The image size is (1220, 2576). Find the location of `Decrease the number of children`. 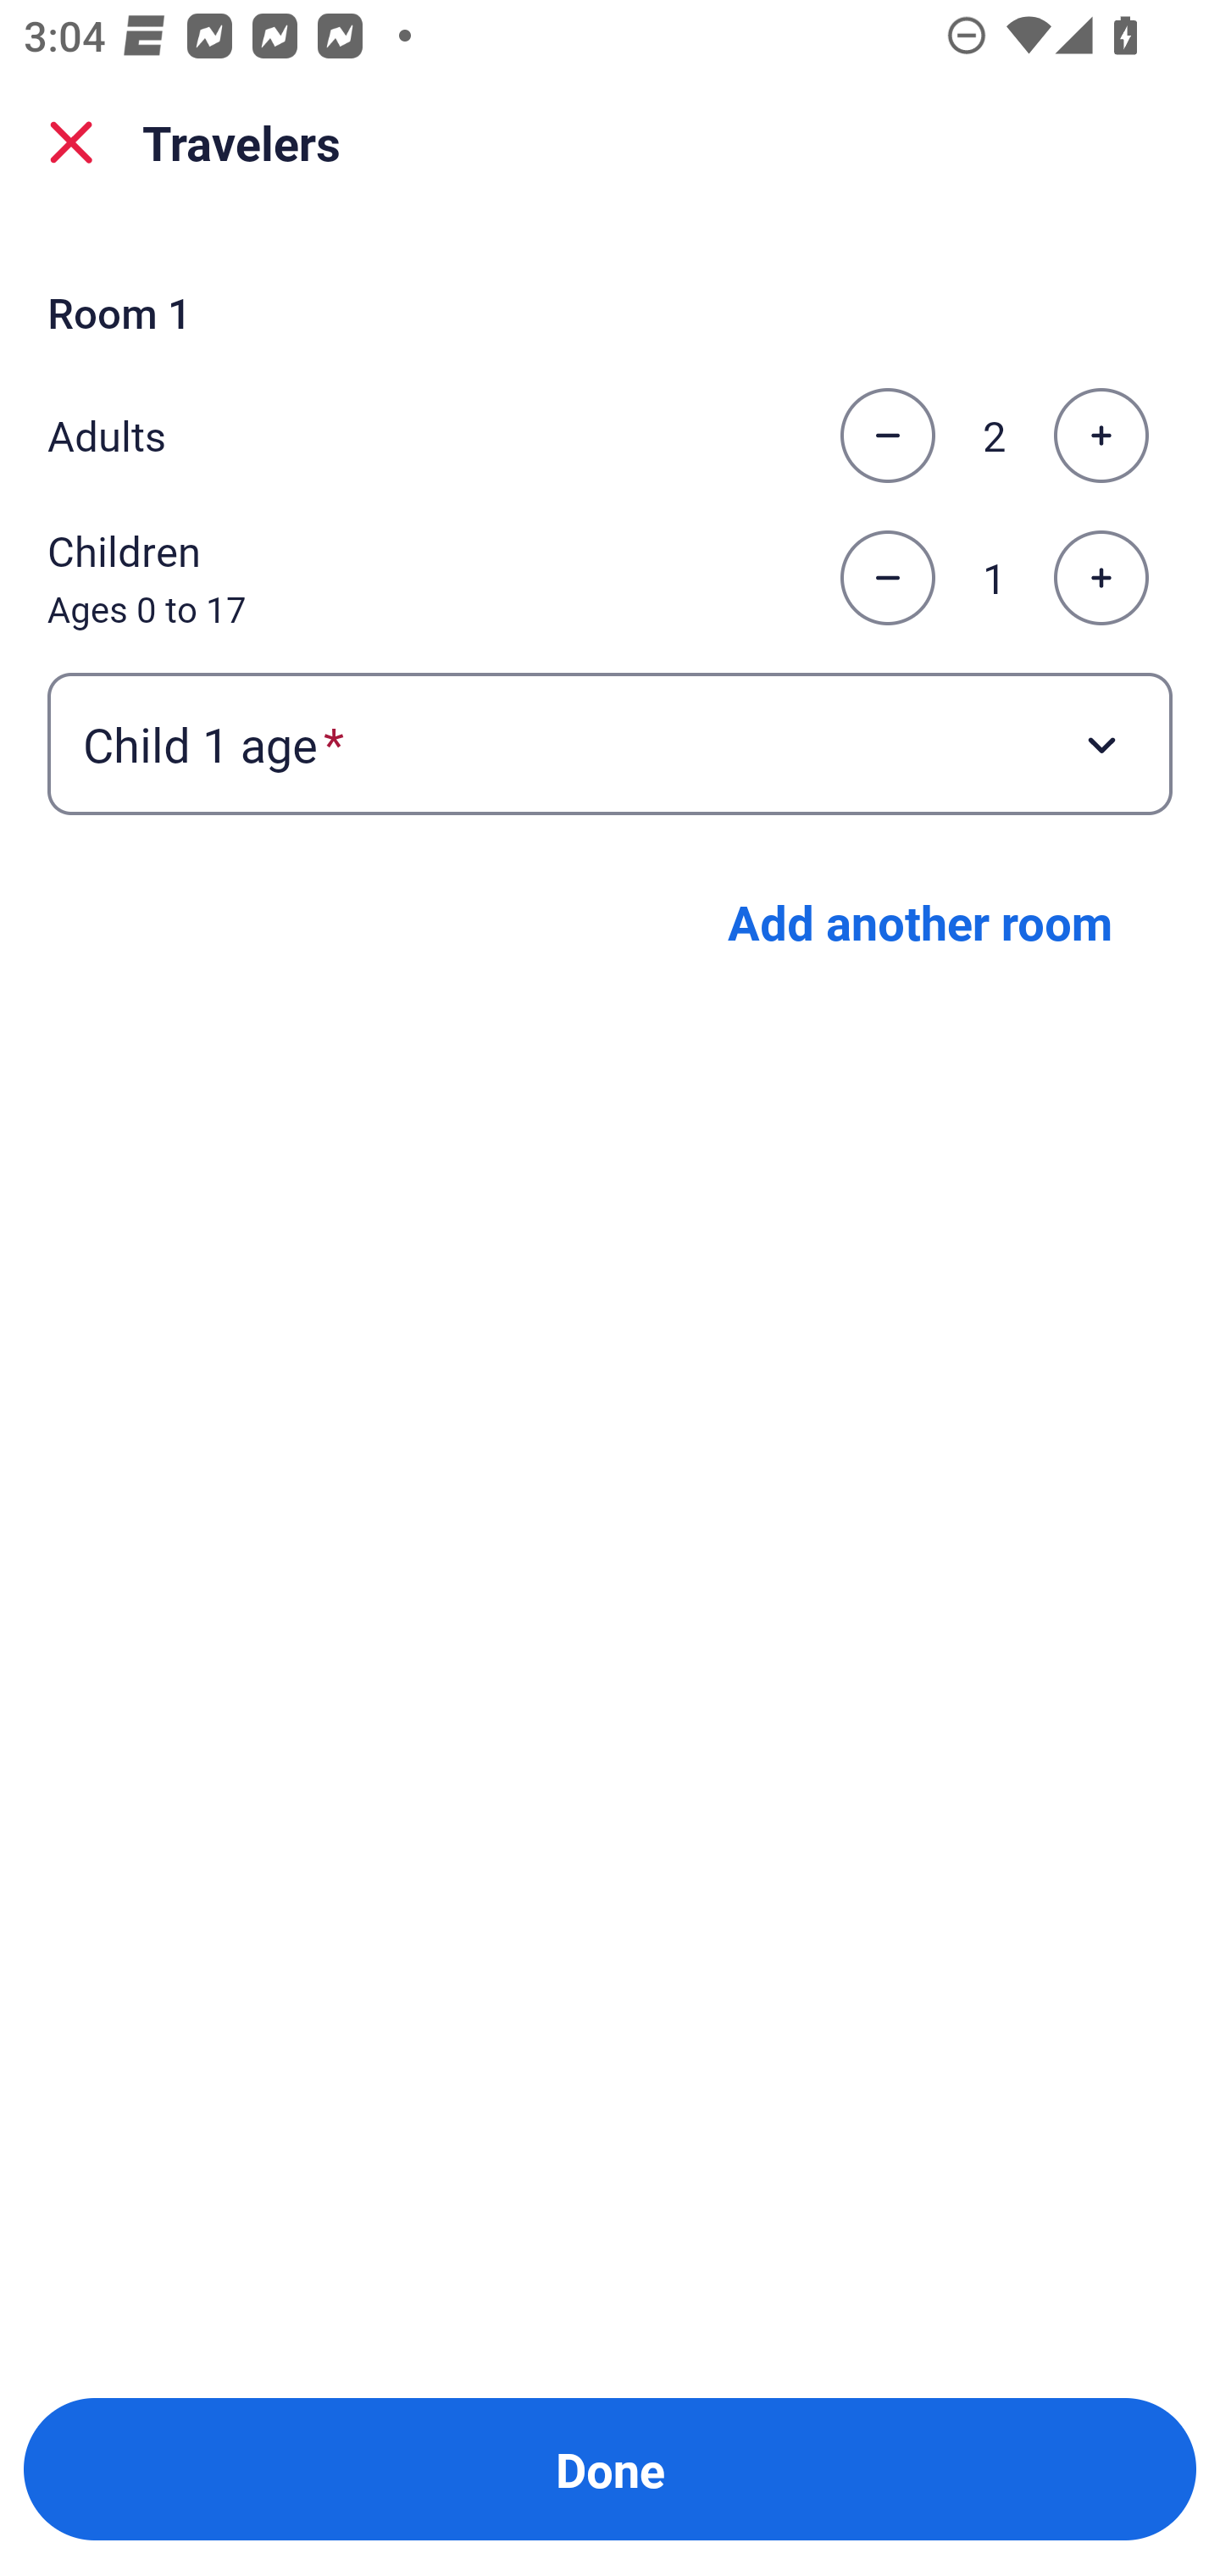

Decrease the number of children is located at coordinates (887, 578).